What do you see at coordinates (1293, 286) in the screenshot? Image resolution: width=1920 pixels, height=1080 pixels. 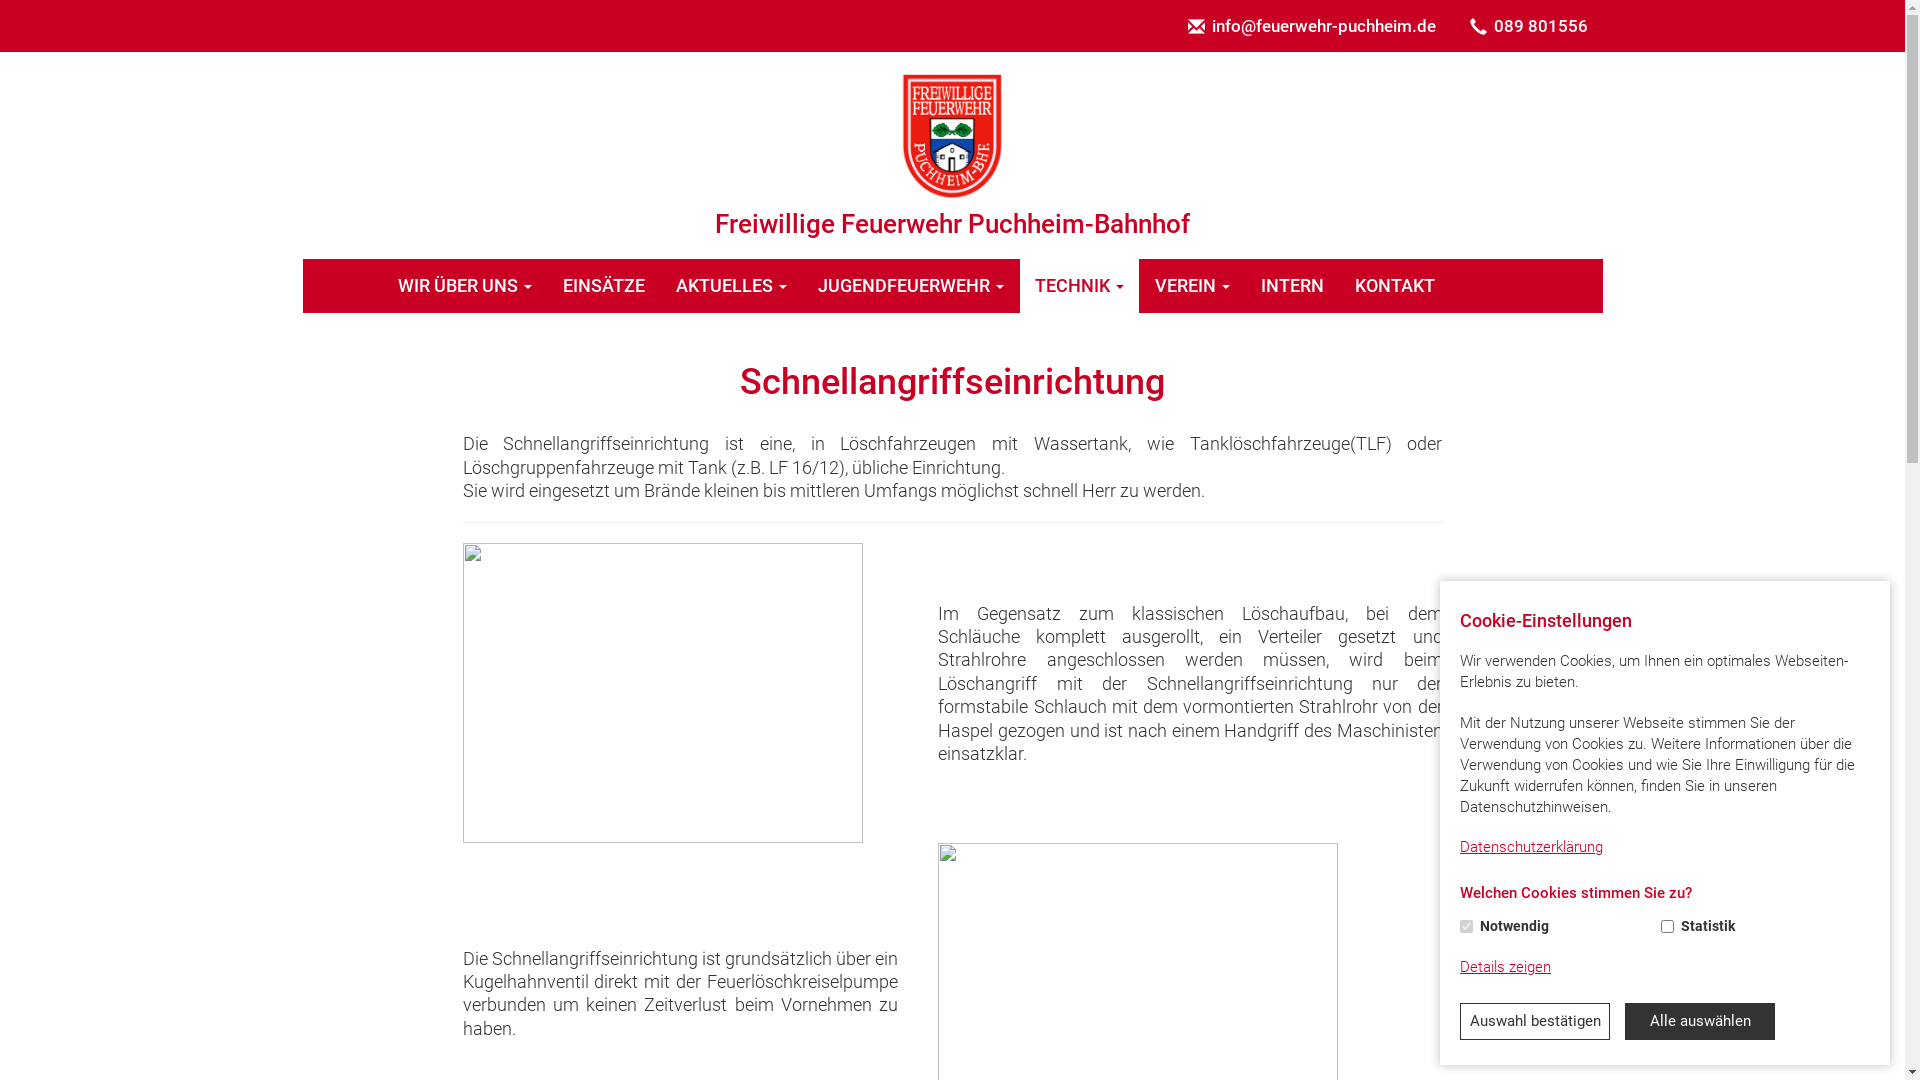 I see `INTERN` at bounding box center [1293, 286].